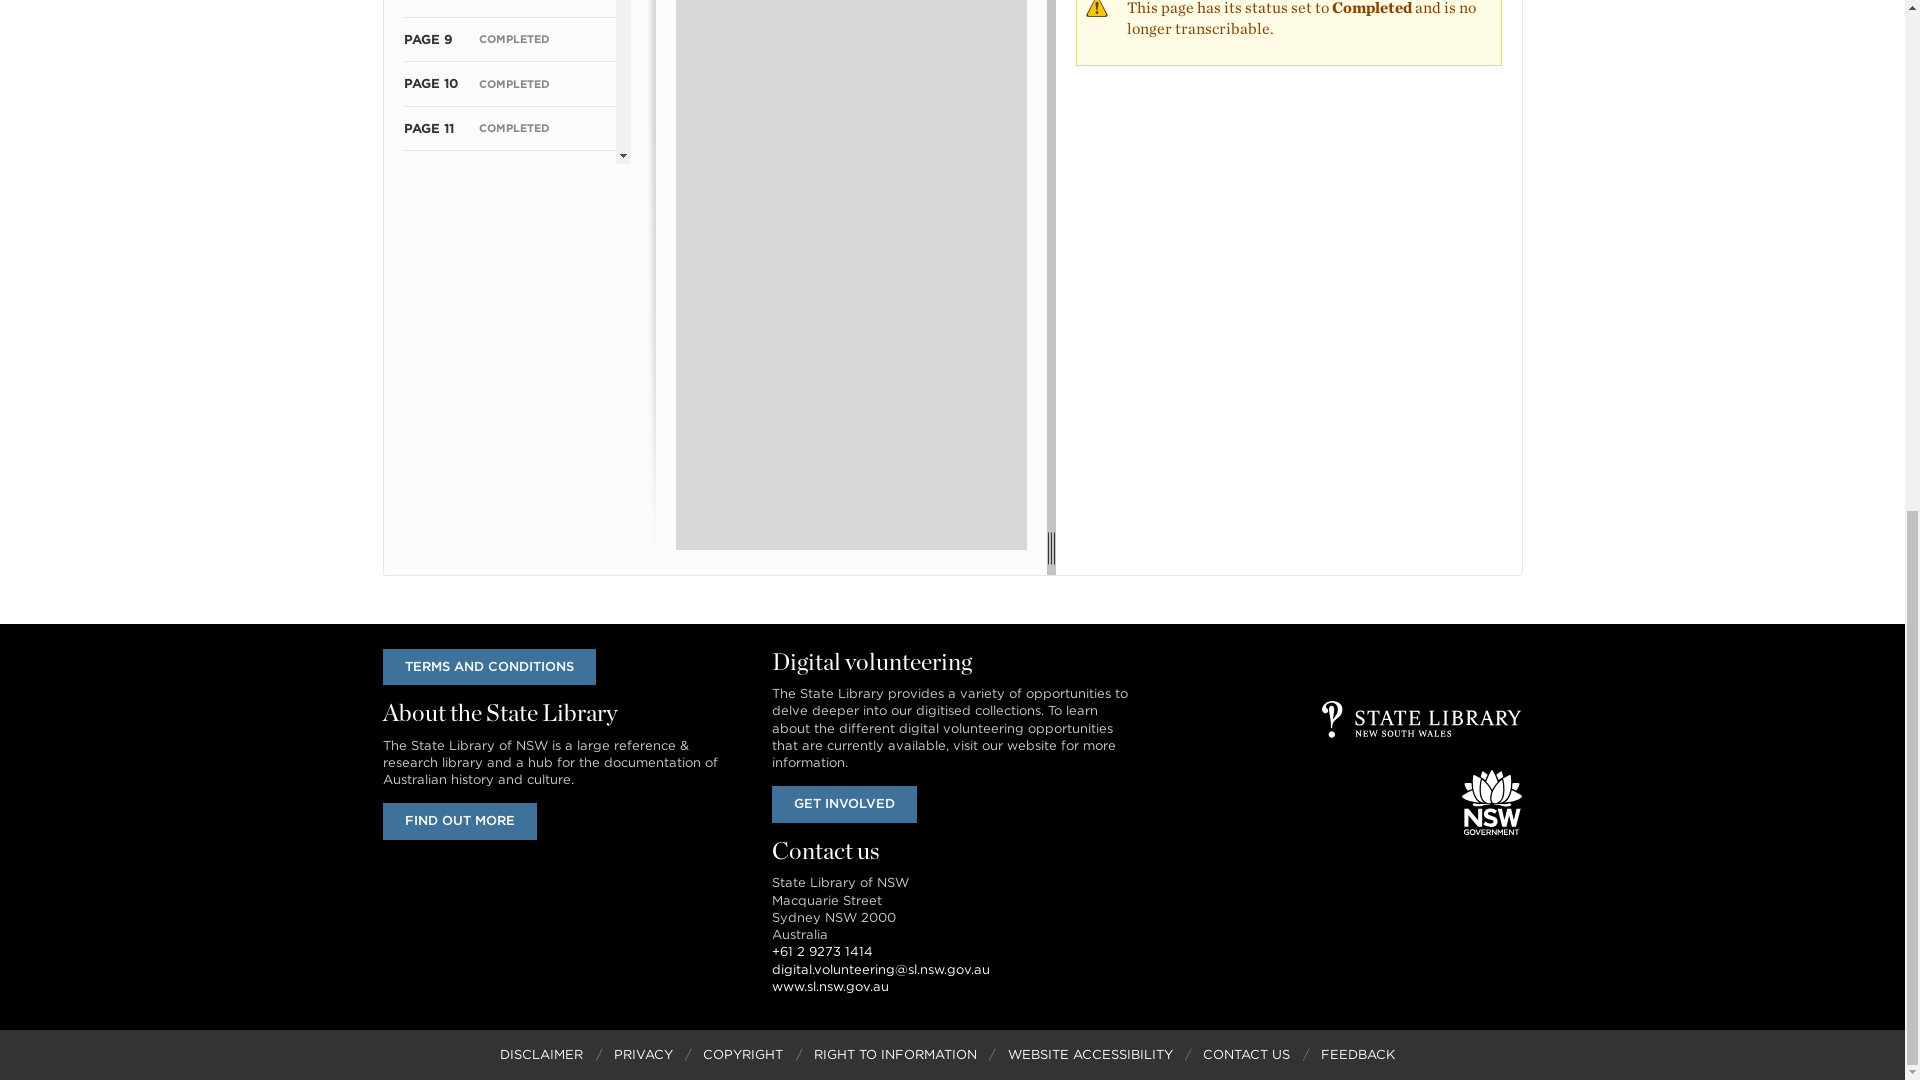  What do you see at coordinates (427, 2) in the screenshot?
I see `PAGE 8` at bounding box center [427, 2].